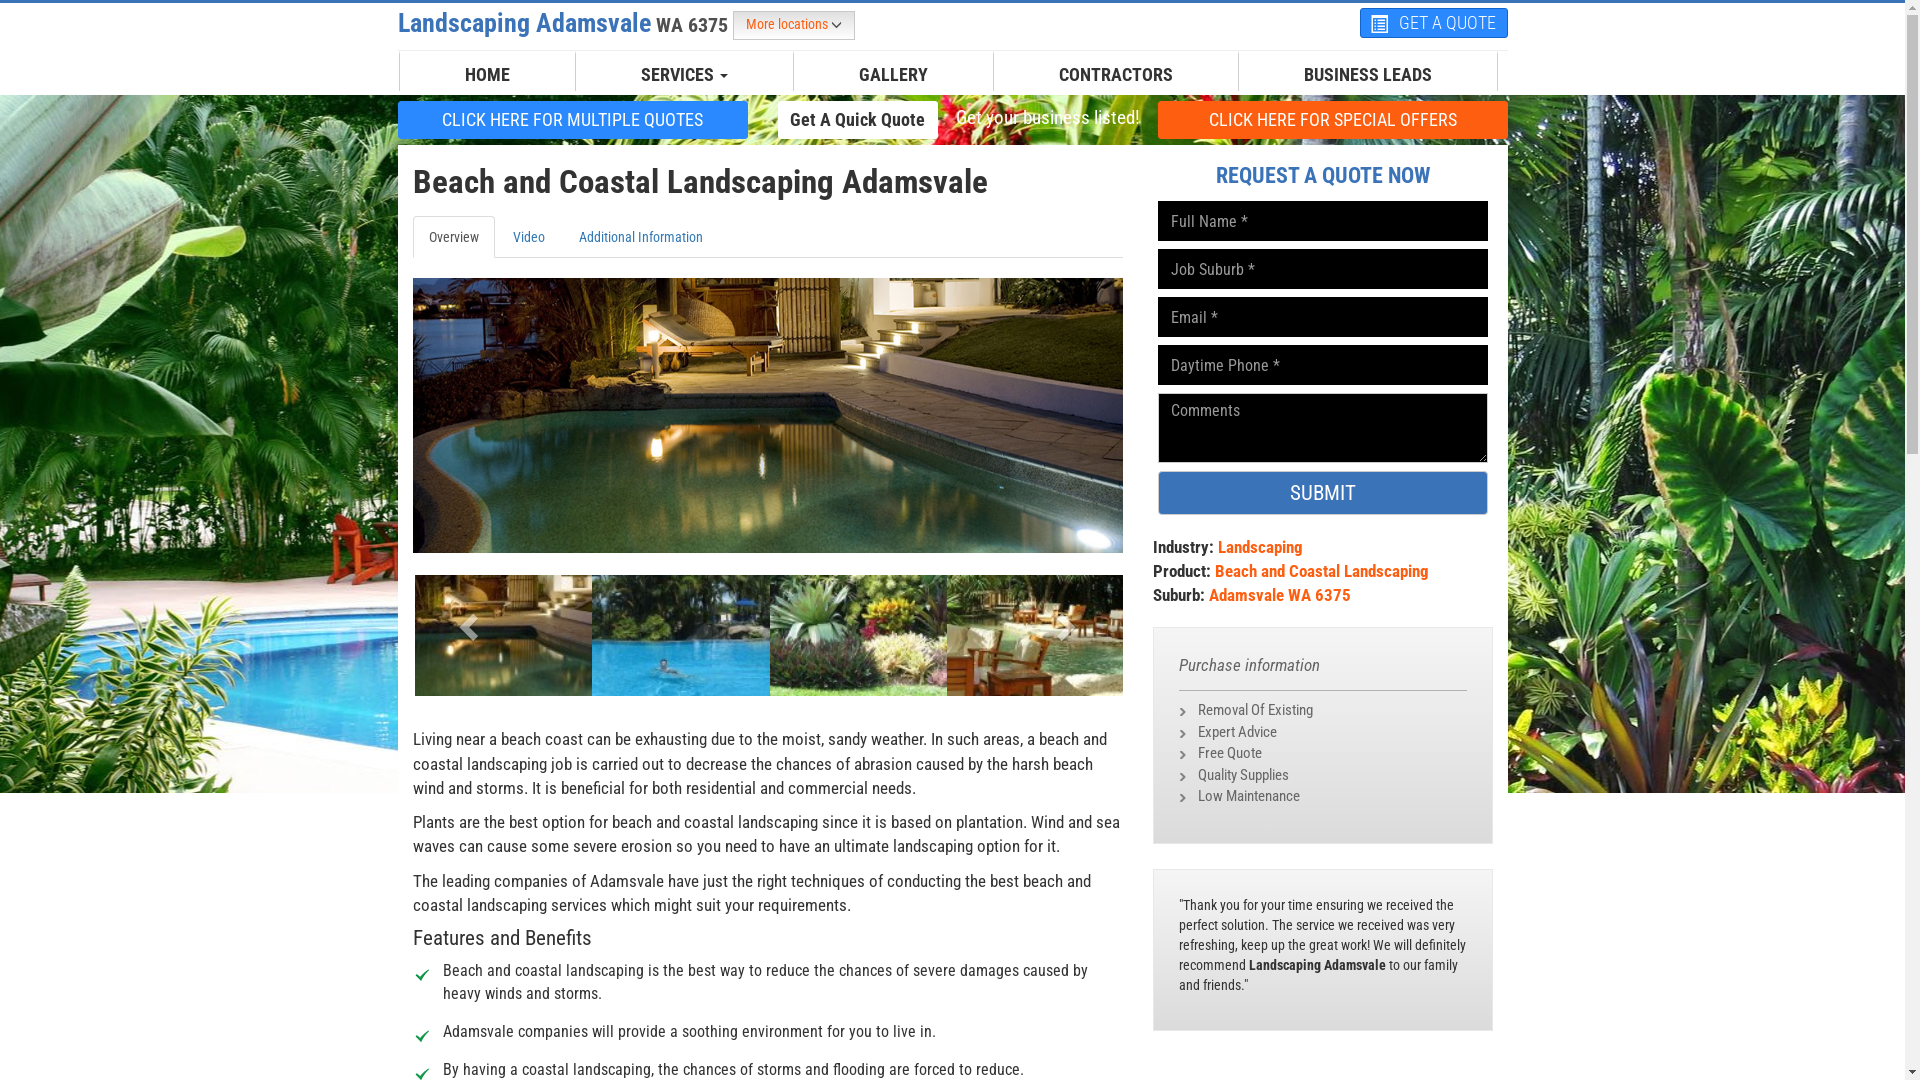 This screenshot has height=1080, width=1920. Describe the element at coordinates (1434, 23) in the screenshot. I see `GET A QUOTE` at that location.